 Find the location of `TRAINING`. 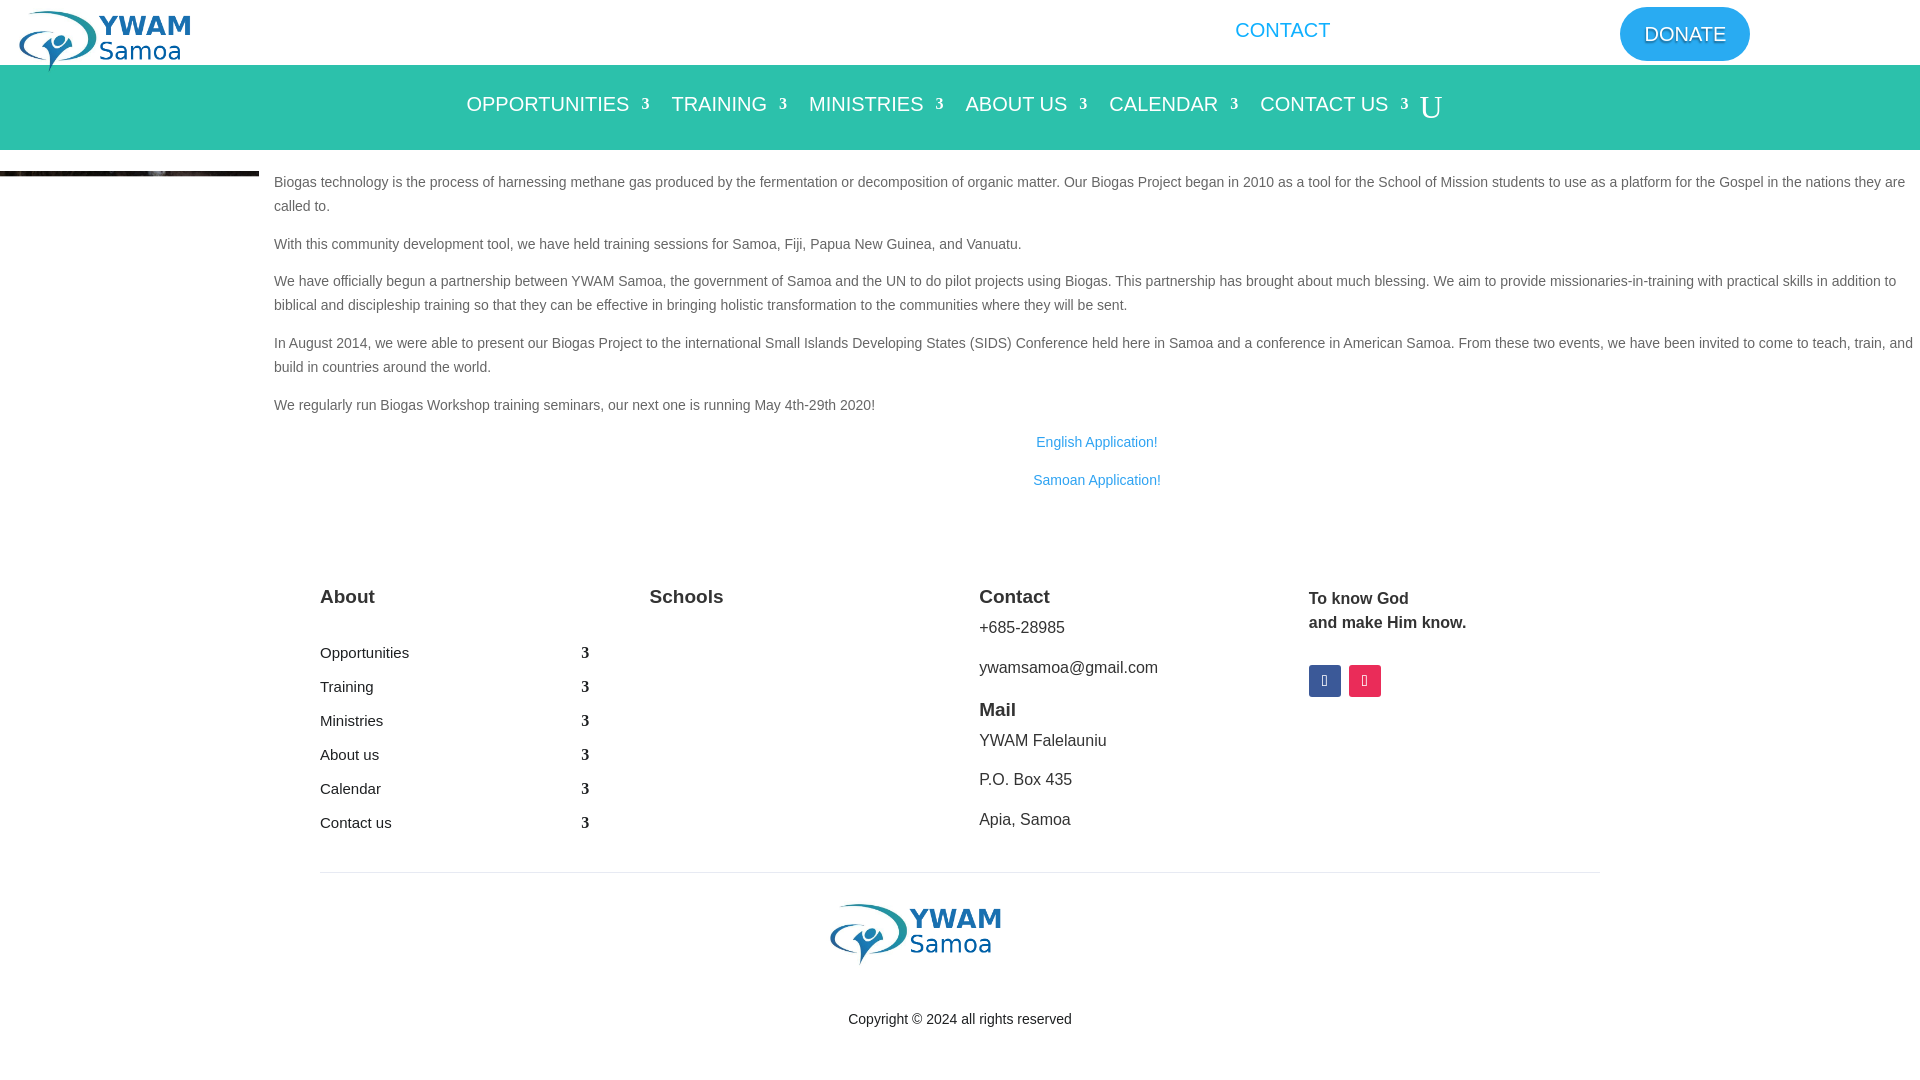

TRAINING is located at coordinates (728, 112).